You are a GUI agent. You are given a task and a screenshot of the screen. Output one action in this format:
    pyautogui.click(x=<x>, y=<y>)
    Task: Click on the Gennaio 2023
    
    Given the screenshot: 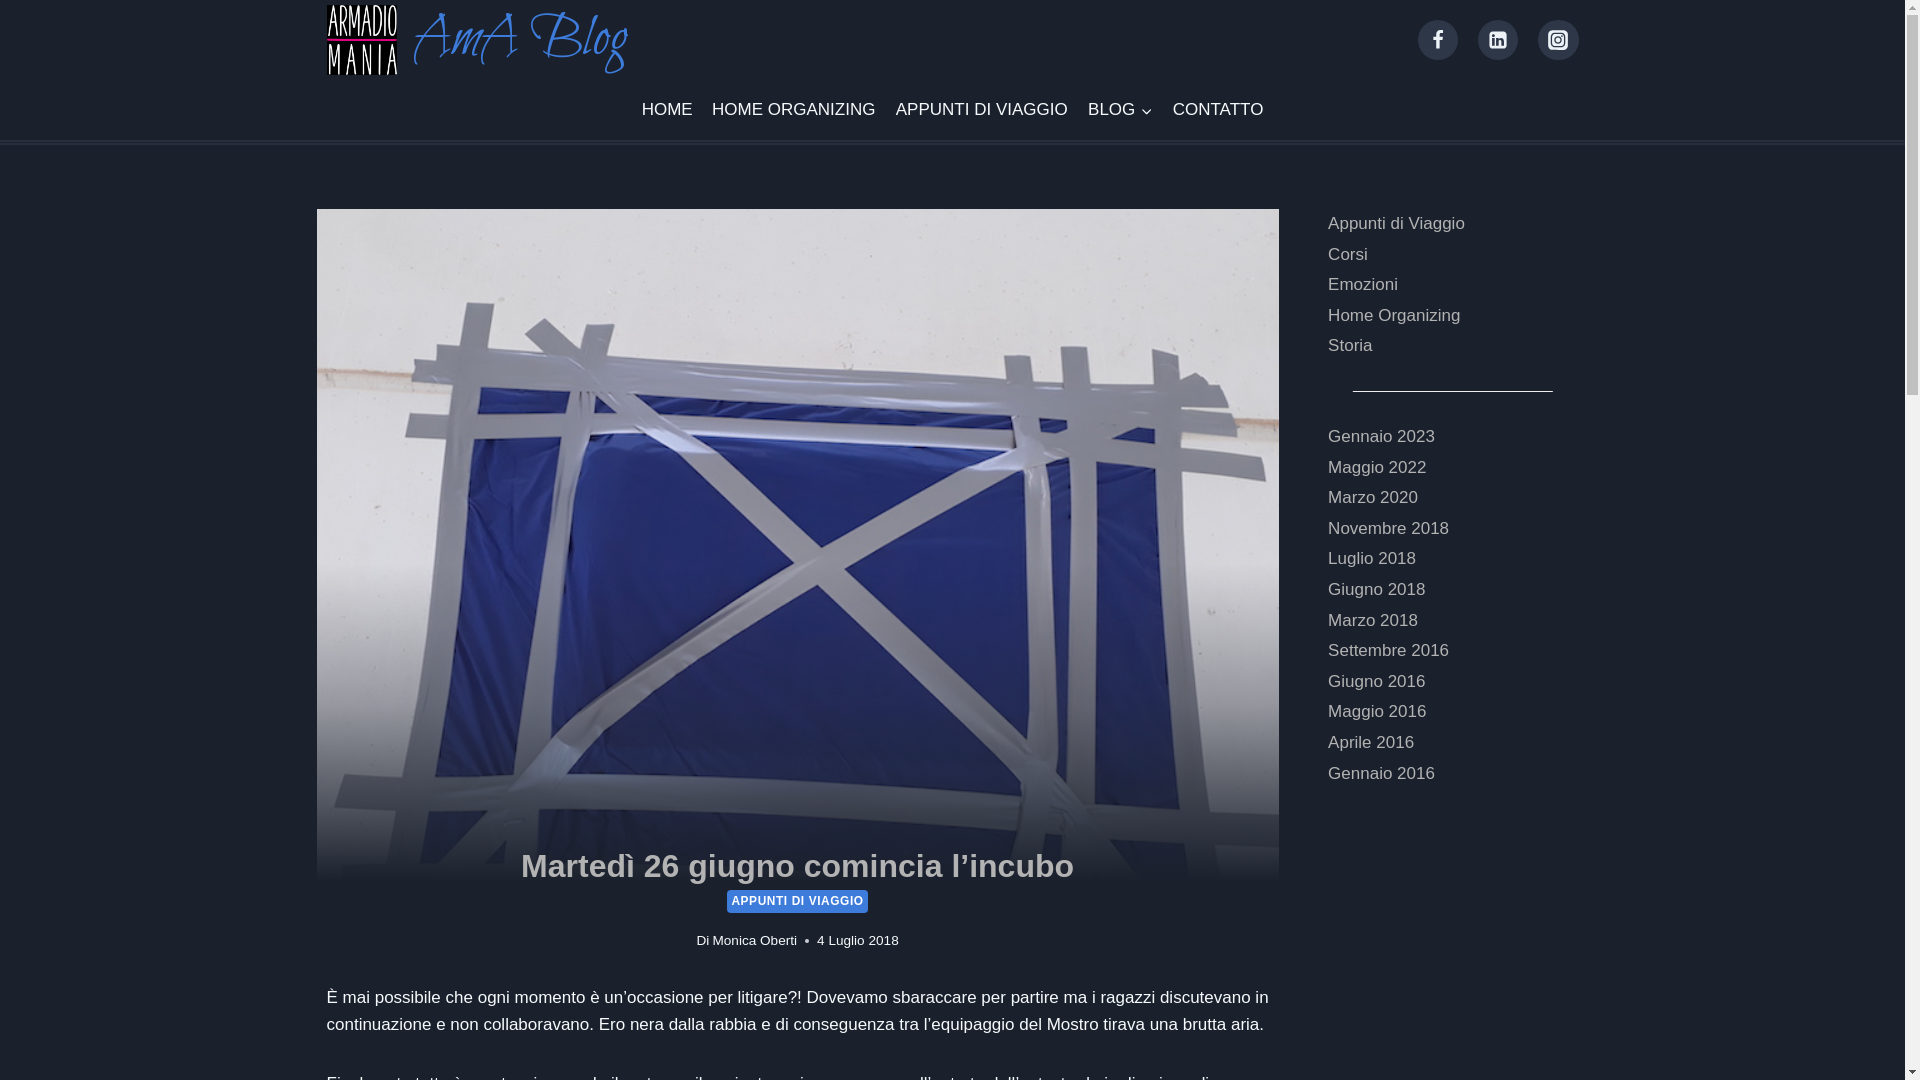 What is the action you would take?
    pyautogui.click(x=1382, y=436)
    